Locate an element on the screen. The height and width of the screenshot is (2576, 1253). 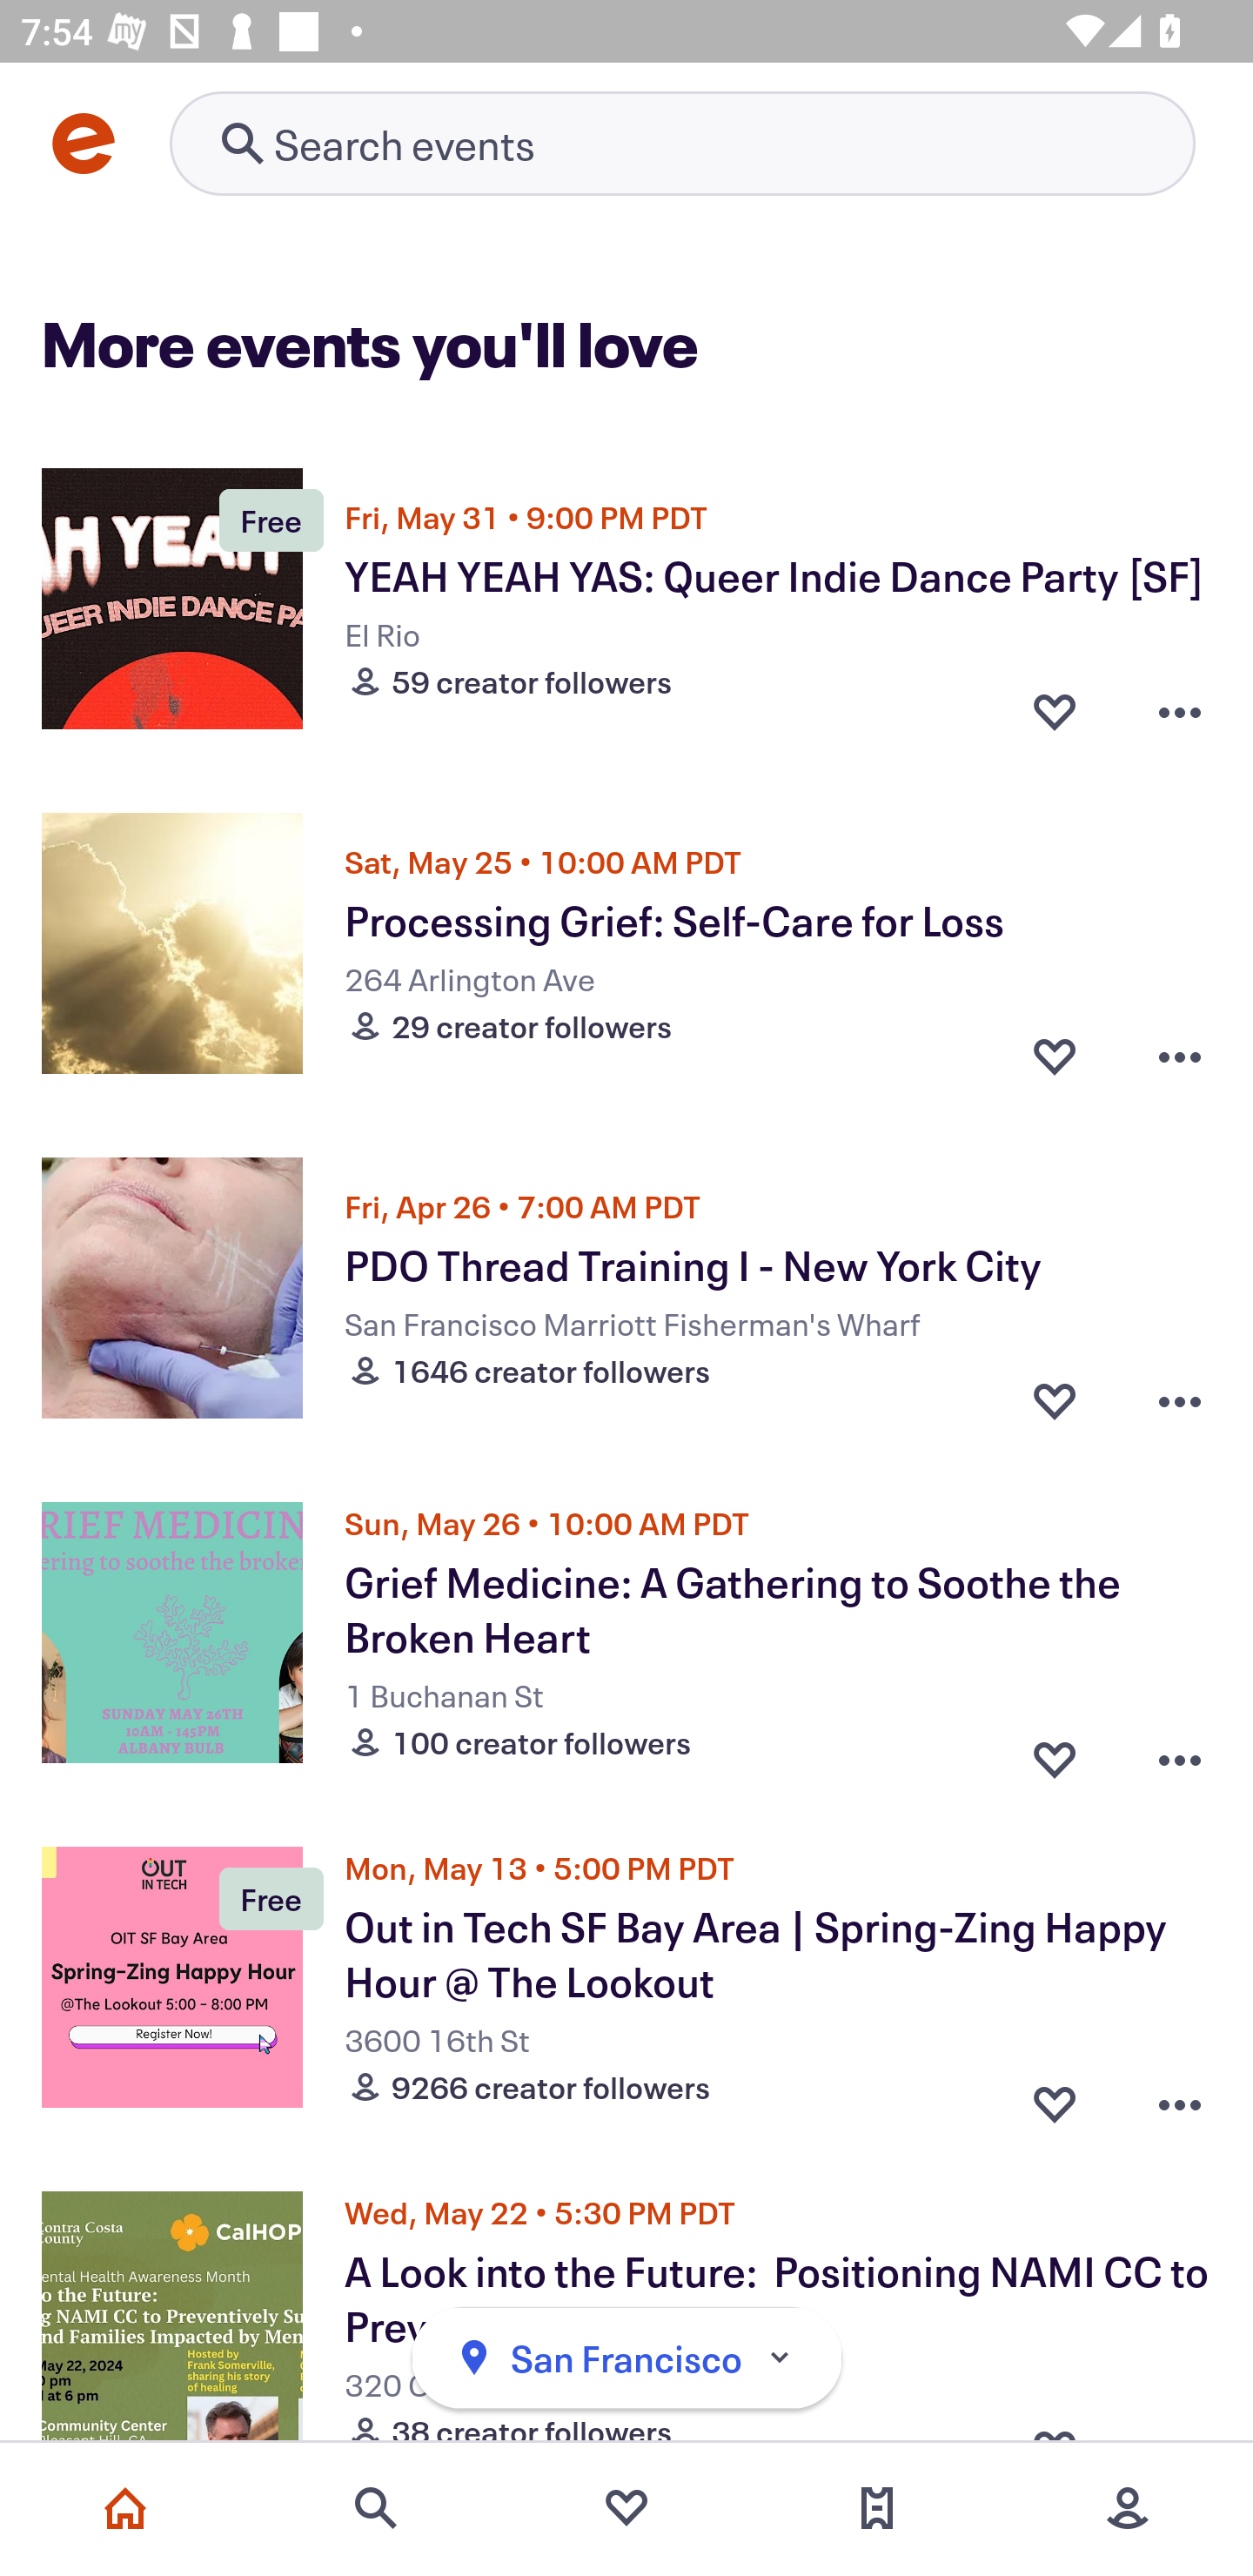
Home is located at coordinates (125, 2508).